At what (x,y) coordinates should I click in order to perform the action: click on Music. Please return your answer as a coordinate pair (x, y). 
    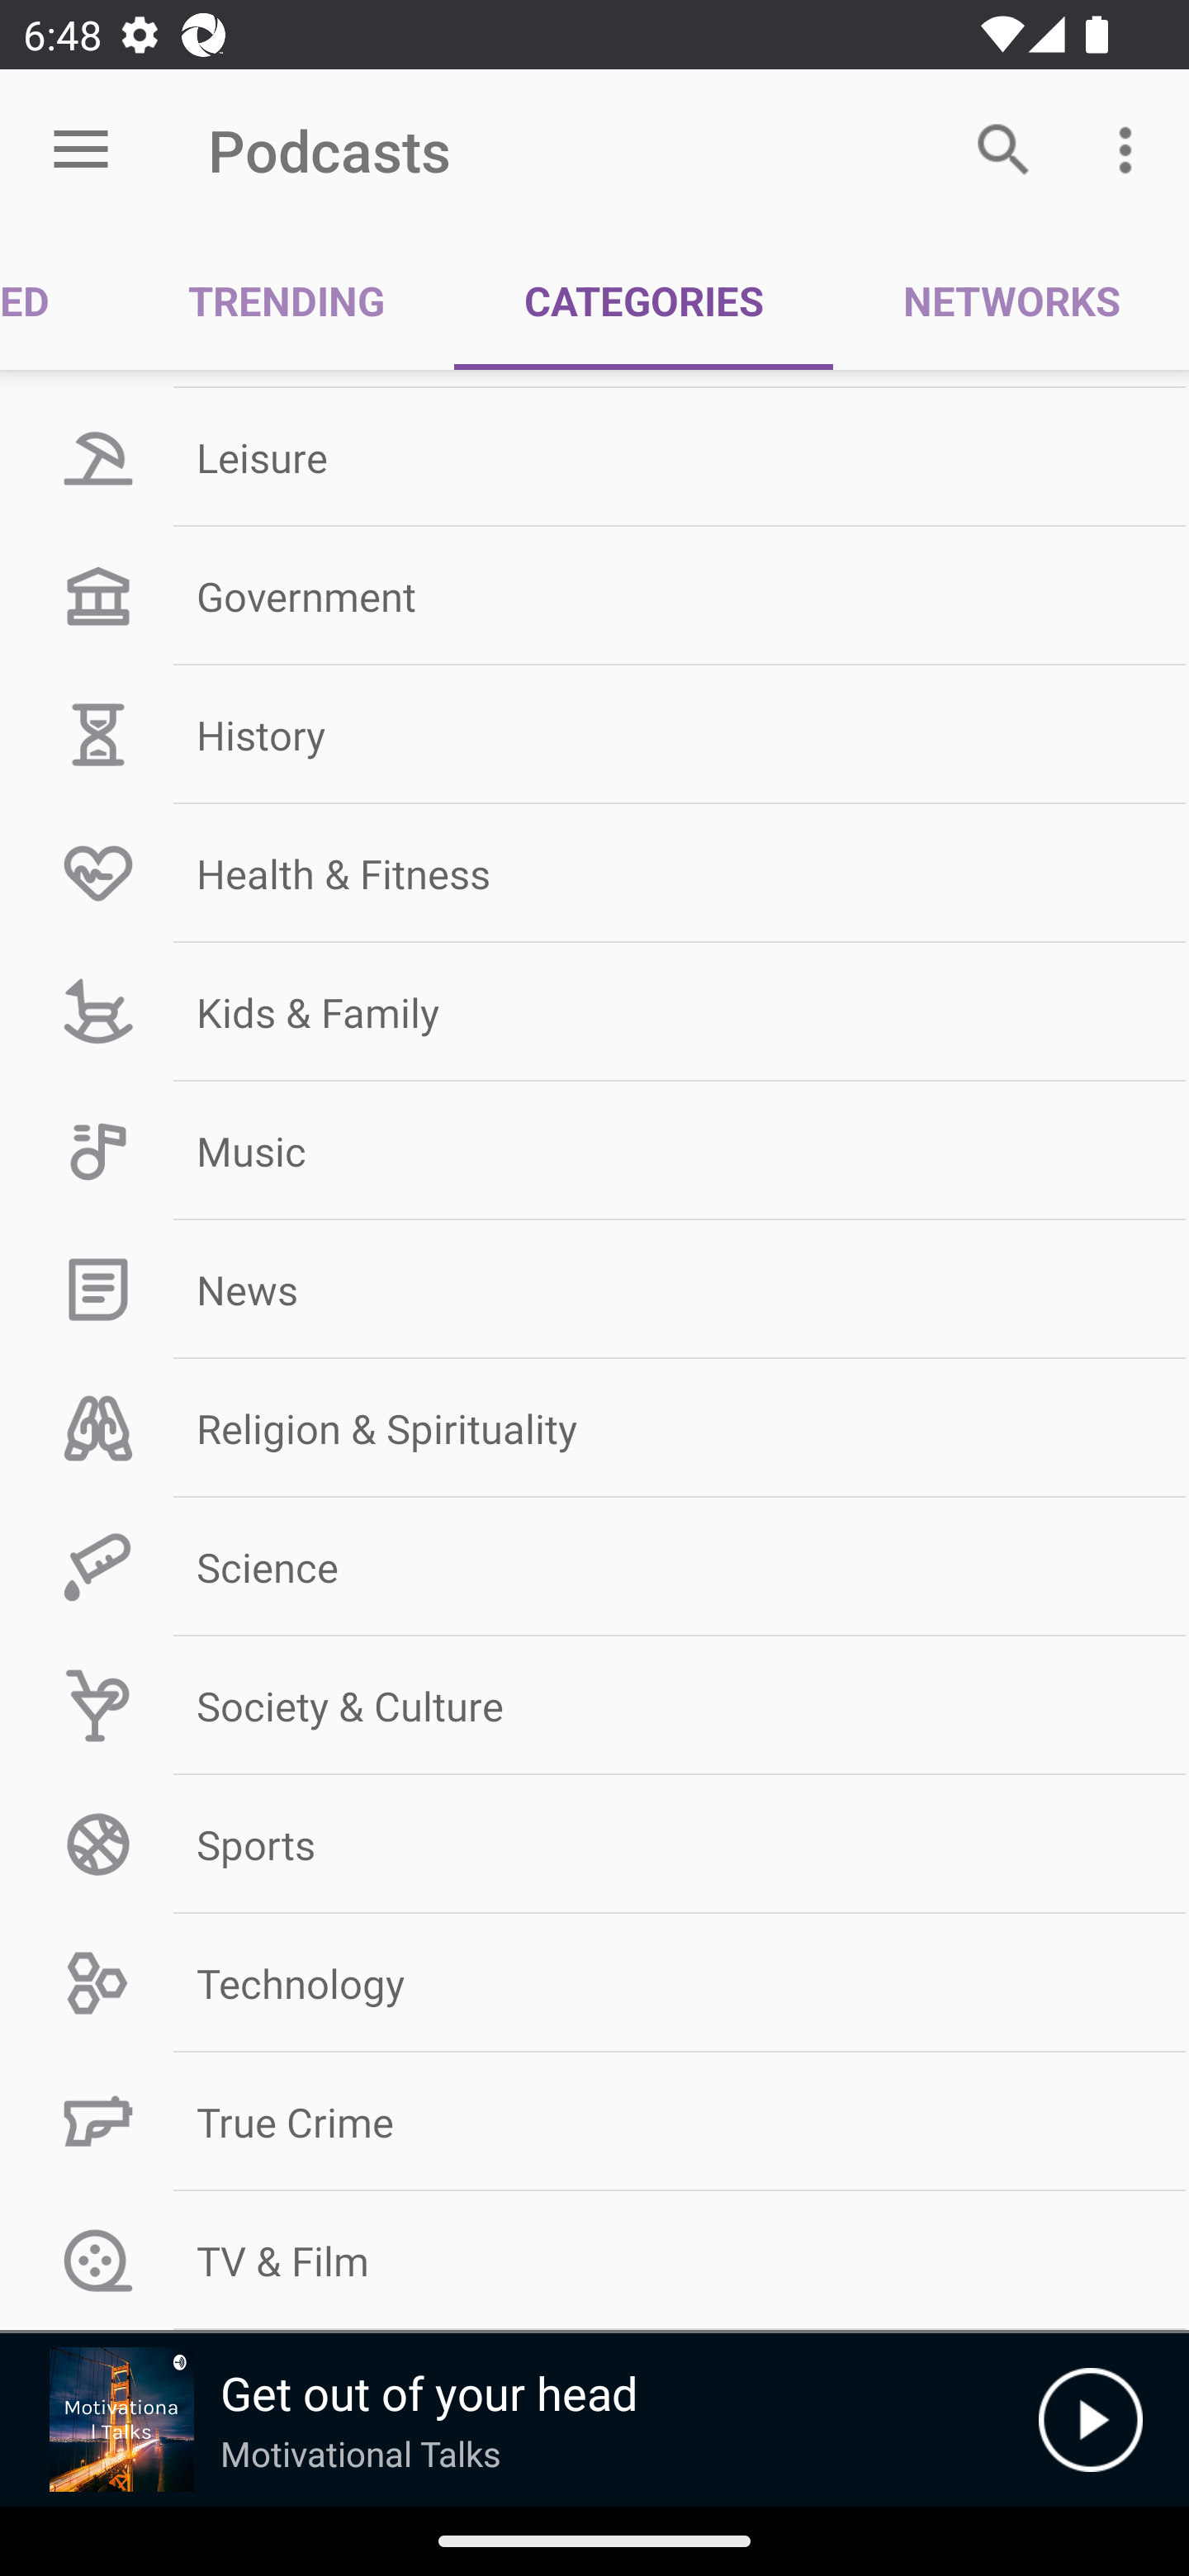
    Looking at the image, I should click on (594, 1151).